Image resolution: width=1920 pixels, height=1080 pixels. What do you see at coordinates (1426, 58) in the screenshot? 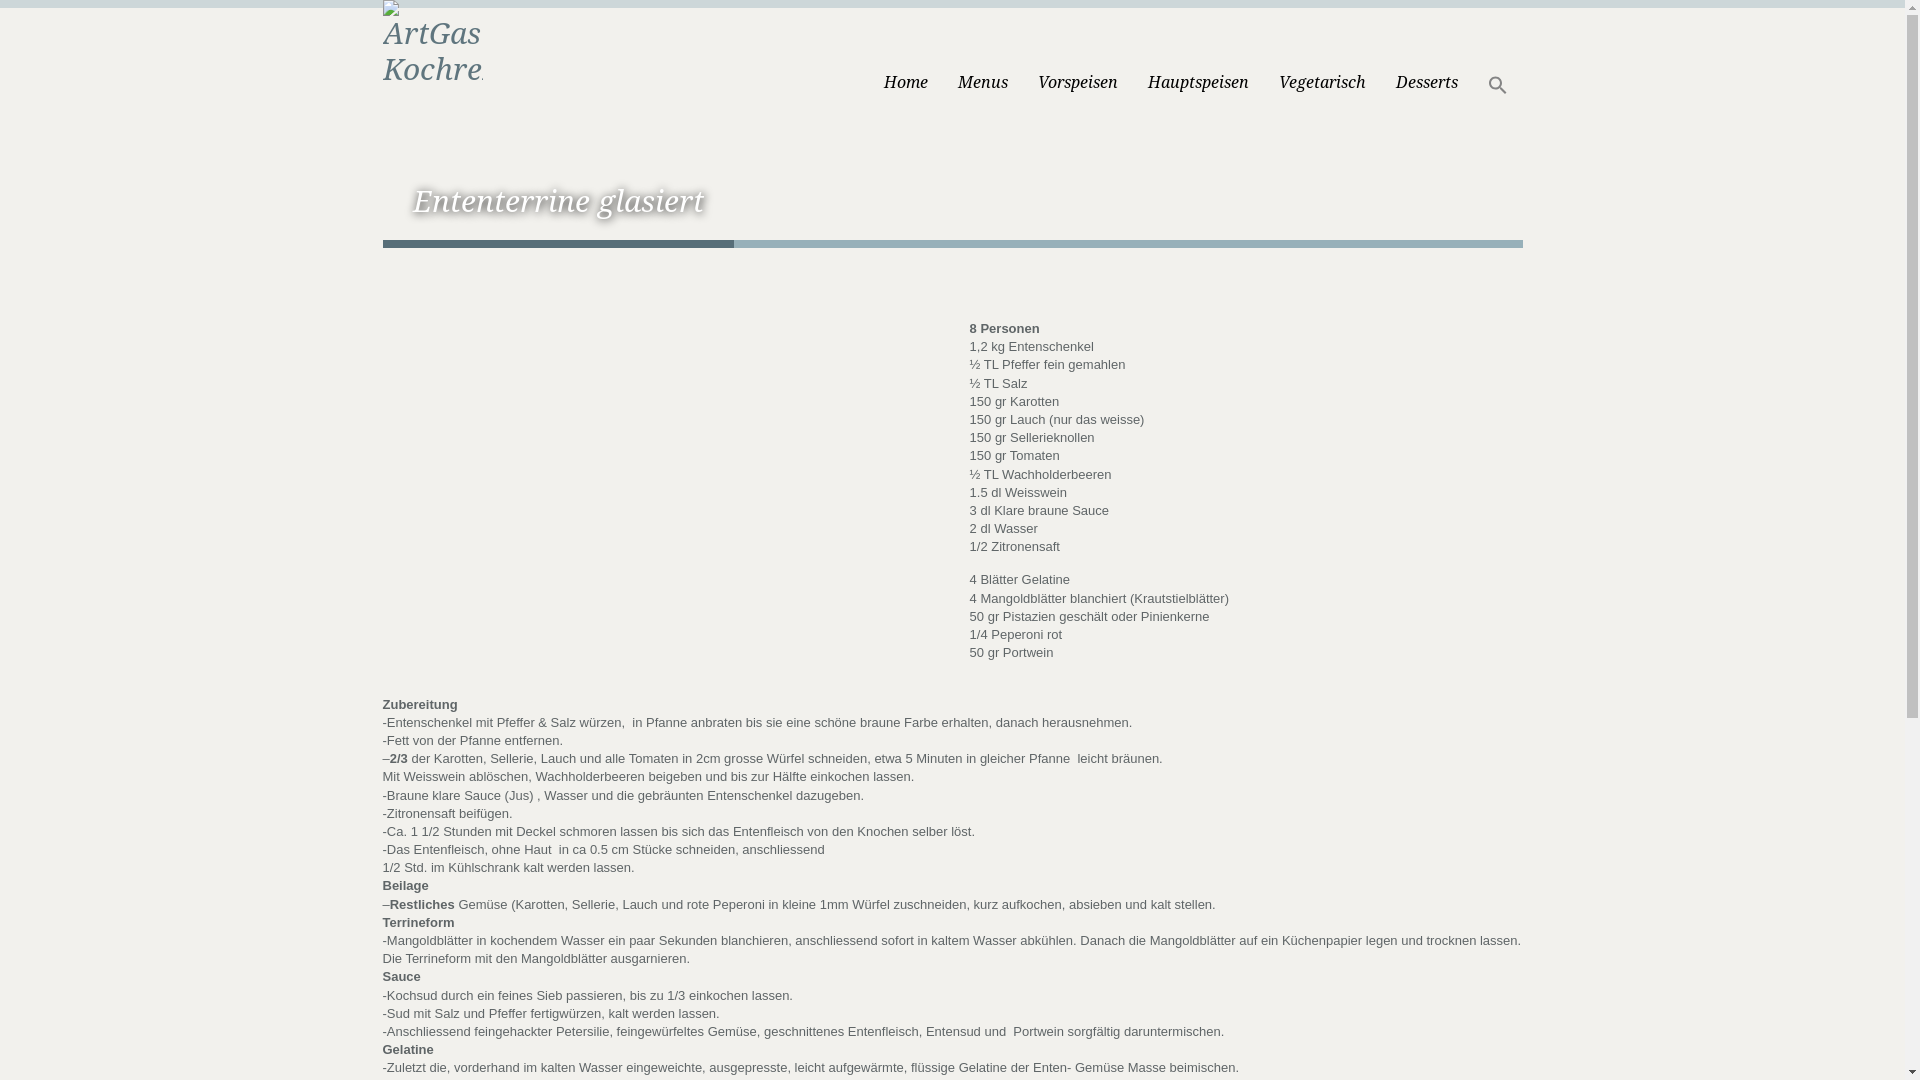
I see `Desserts` at bounding box center [1426, 58].